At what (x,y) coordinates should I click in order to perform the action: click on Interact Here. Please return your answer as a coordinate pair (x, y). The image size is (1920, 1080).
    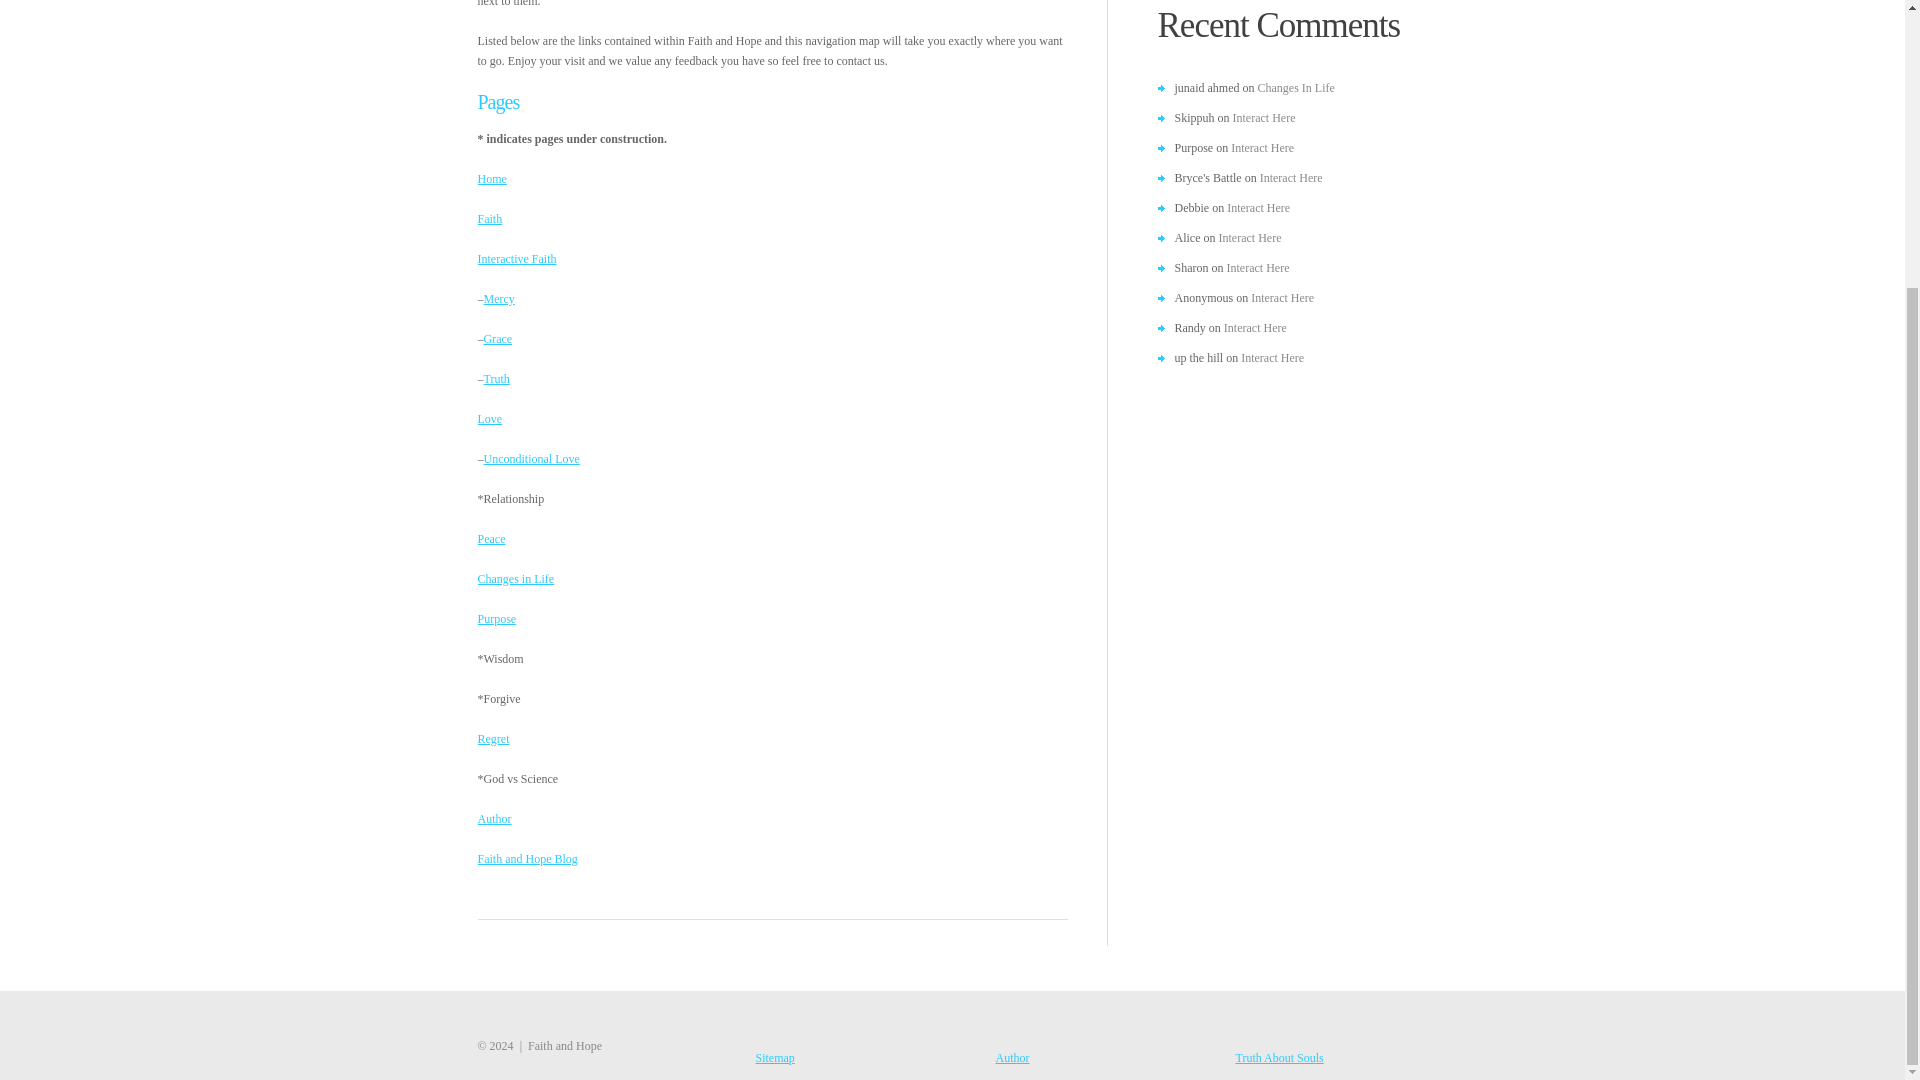
    Looking at the image, I should click on (1282, 297).